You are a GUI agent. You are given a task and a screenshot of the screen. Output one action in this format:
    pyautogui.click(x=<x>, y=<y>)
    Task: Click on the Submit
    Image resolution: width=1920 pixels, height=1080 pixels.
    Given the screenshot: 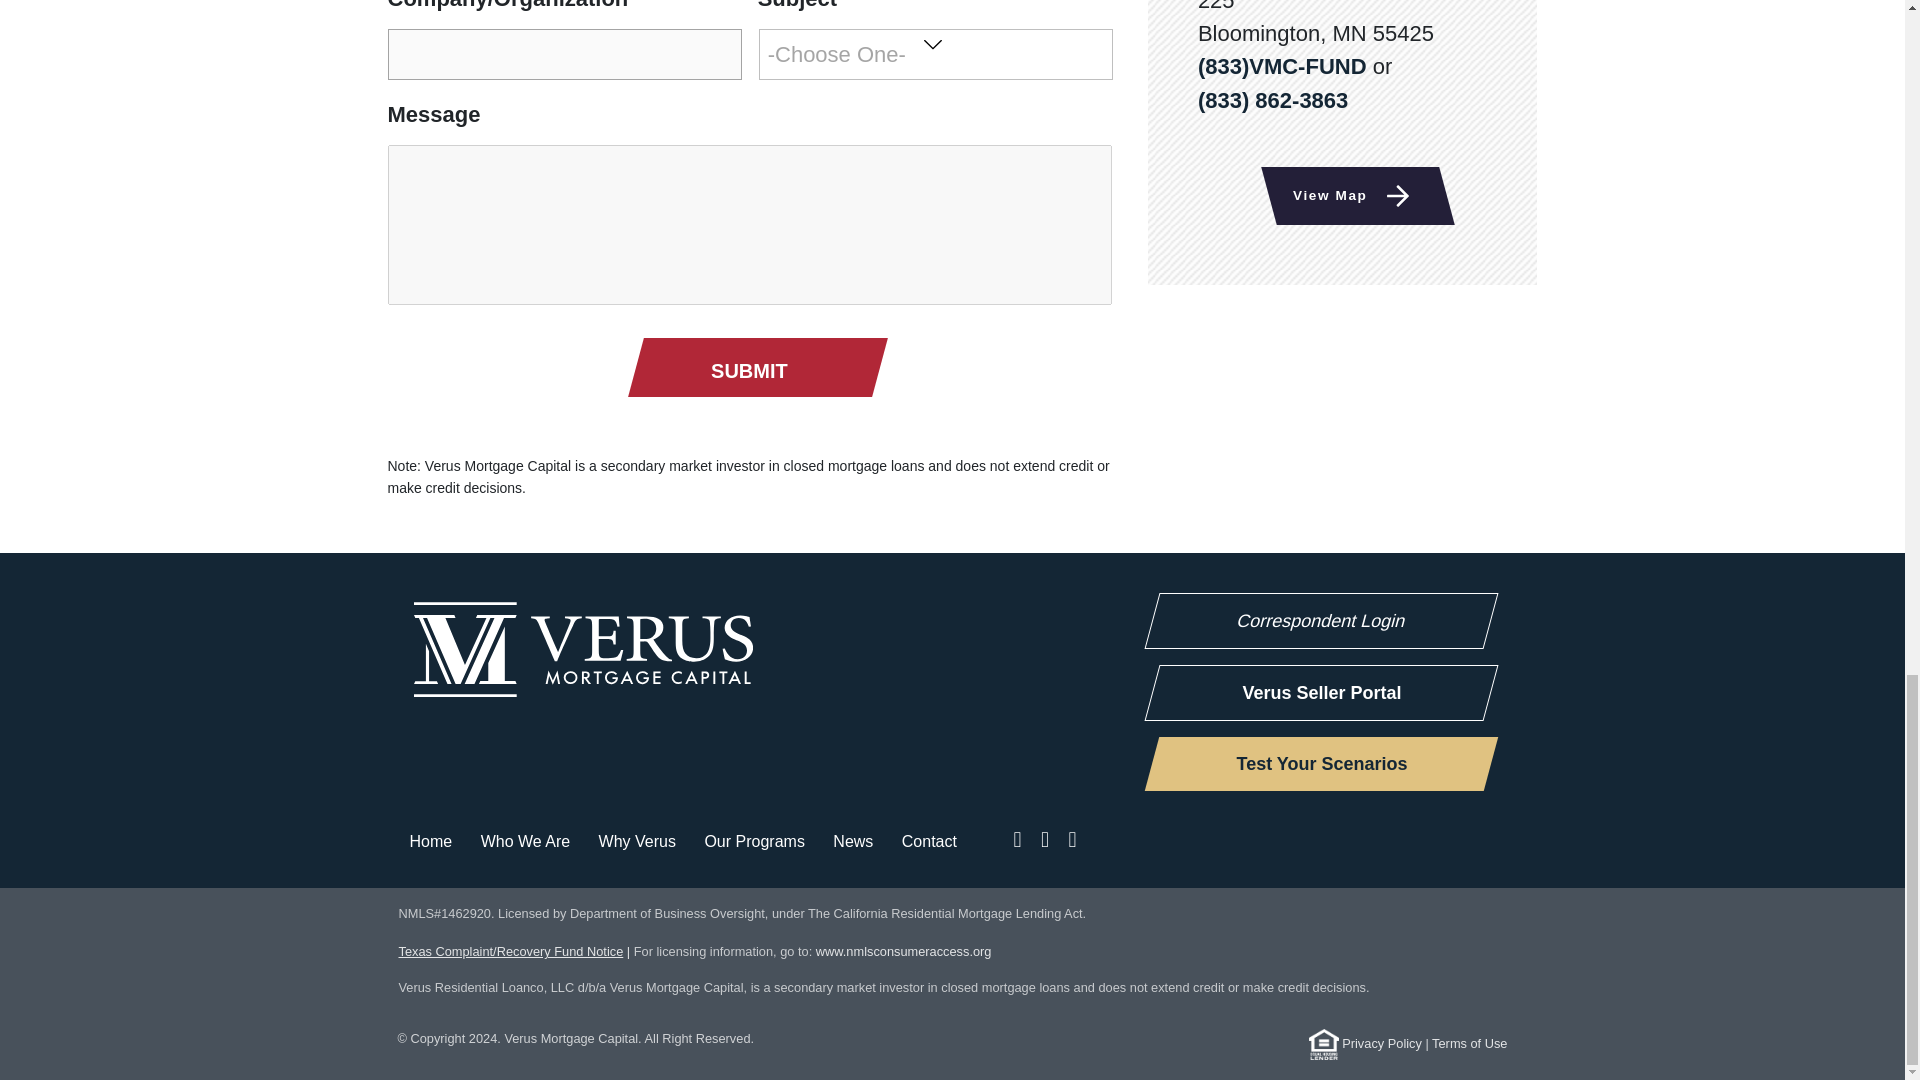 What is the action you would take?
    pyautogui.click(x=748, y=370)
    